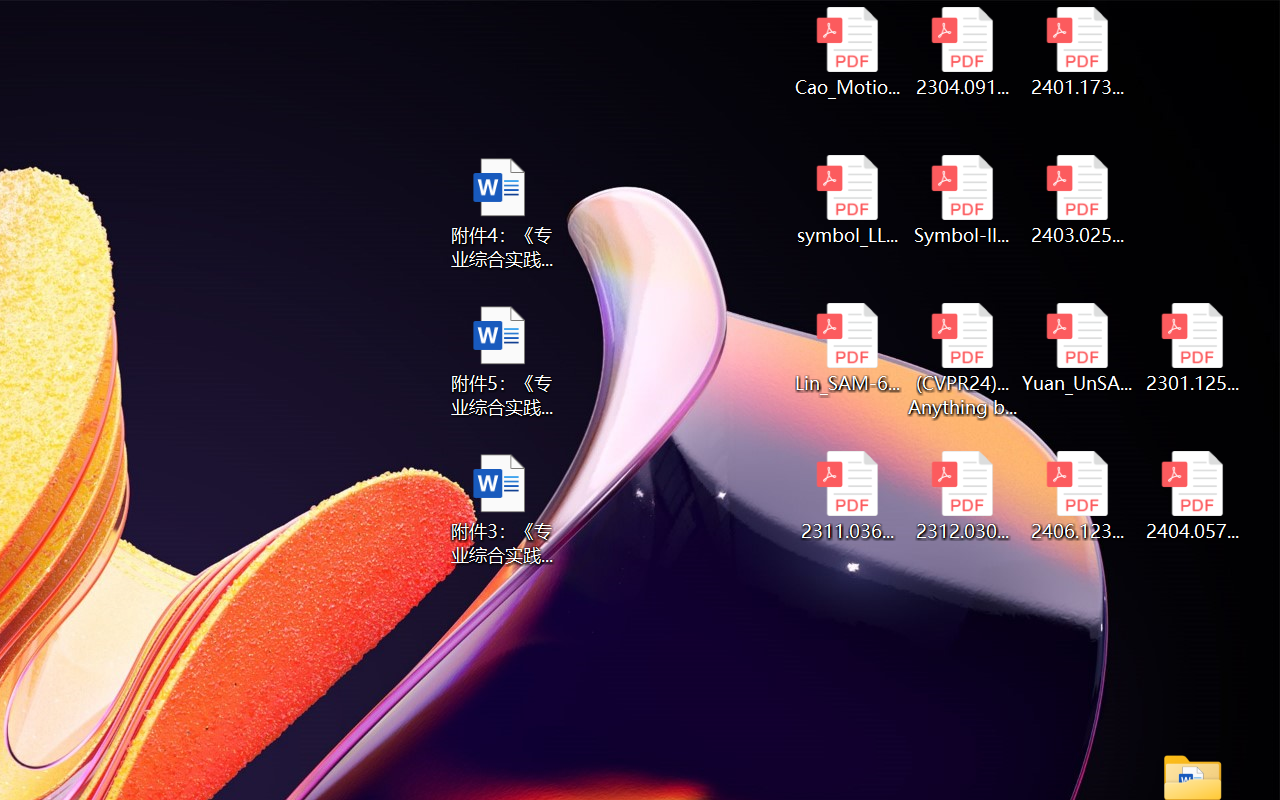  I want to click on 2304.09121v3.pdf, so click(962, 52).